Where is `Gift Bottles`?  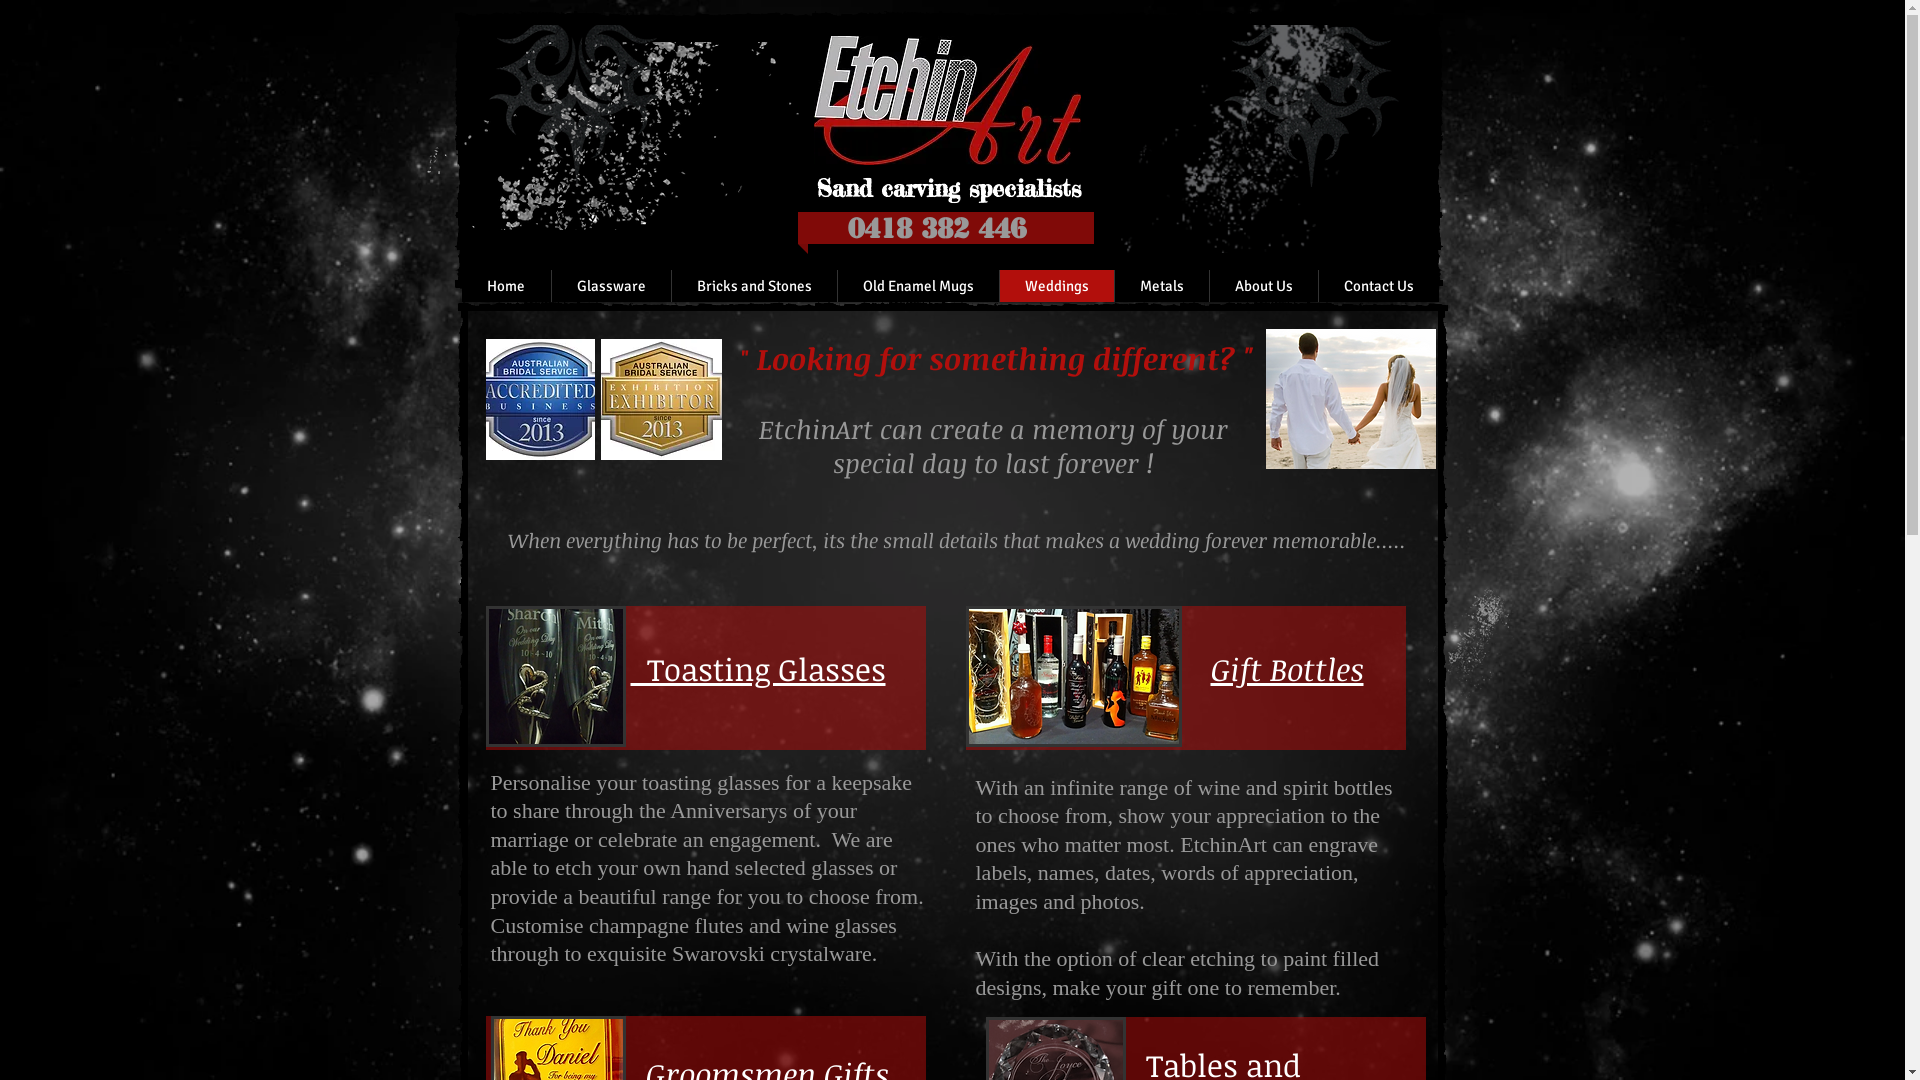 Gift Bottles is located at coordinates (1286, 669).